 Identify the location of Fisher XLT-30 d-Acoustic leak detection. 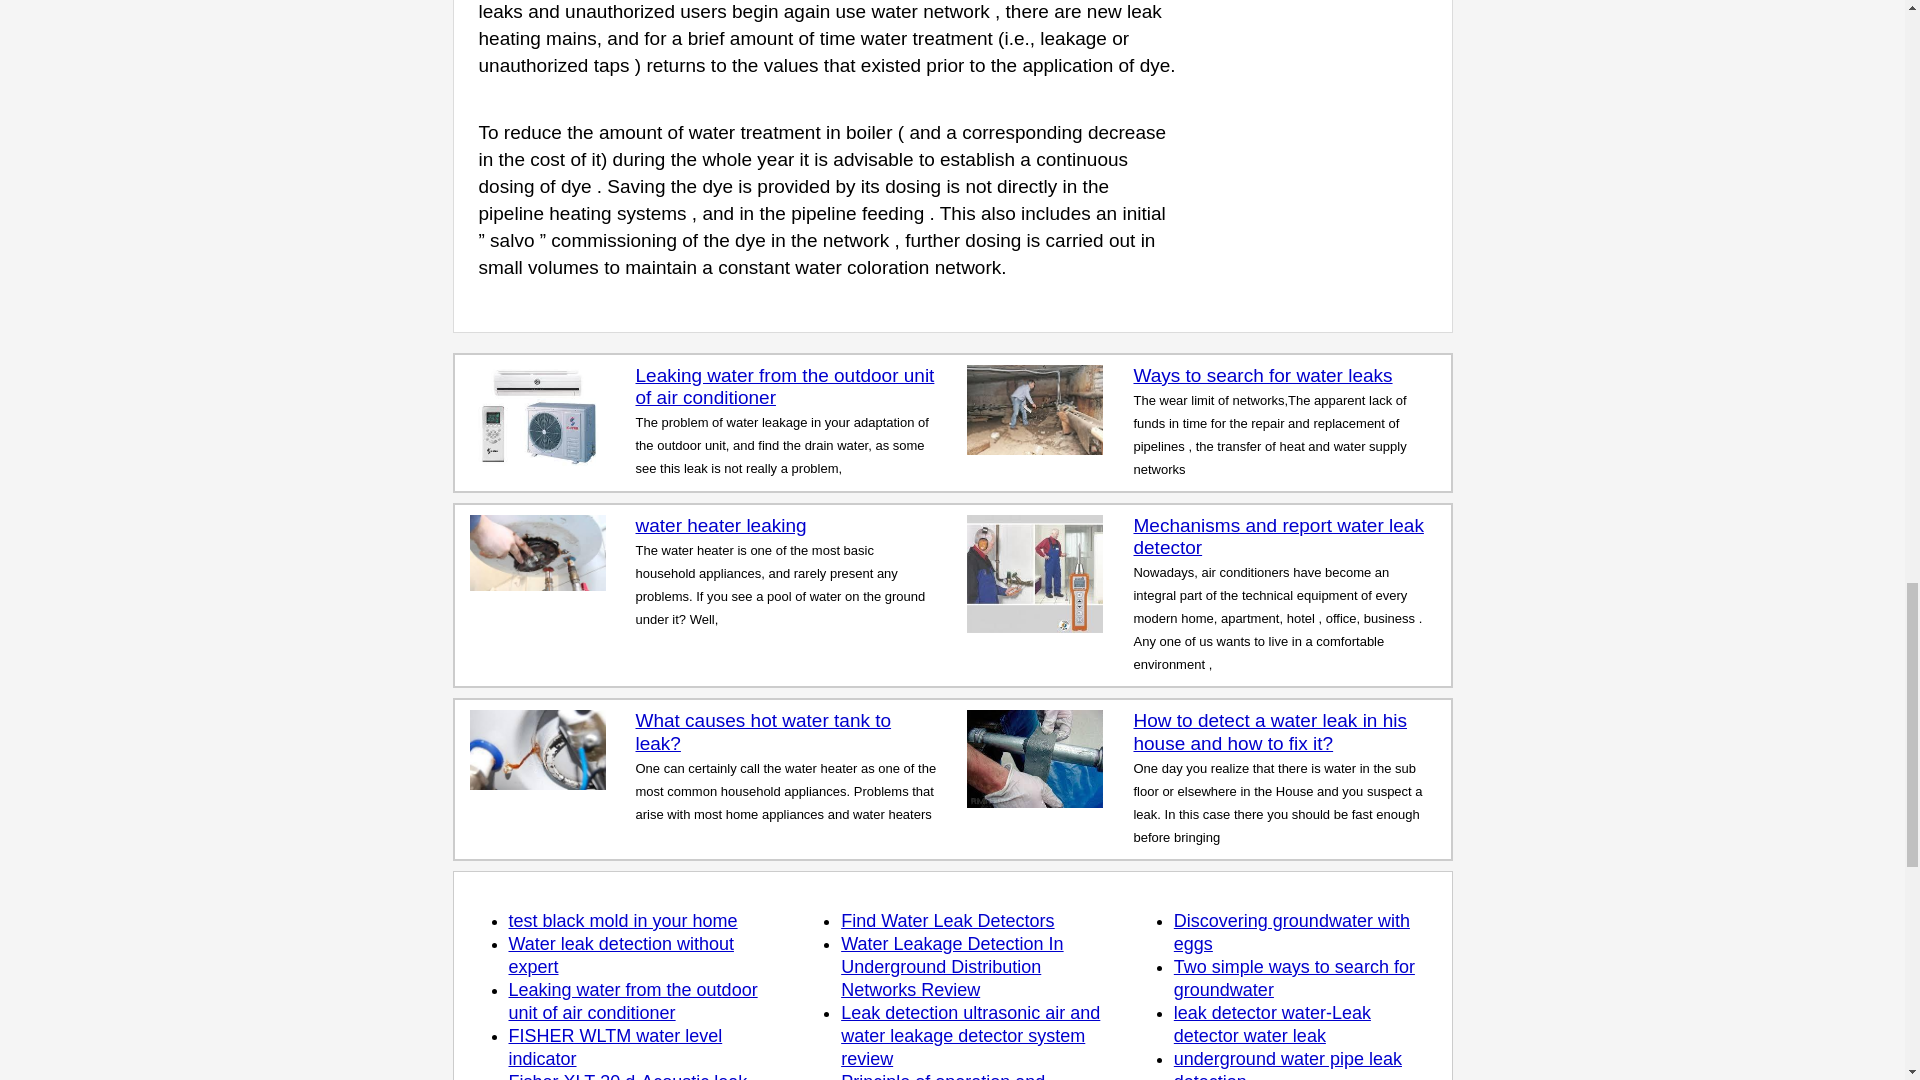
(627, 1076).